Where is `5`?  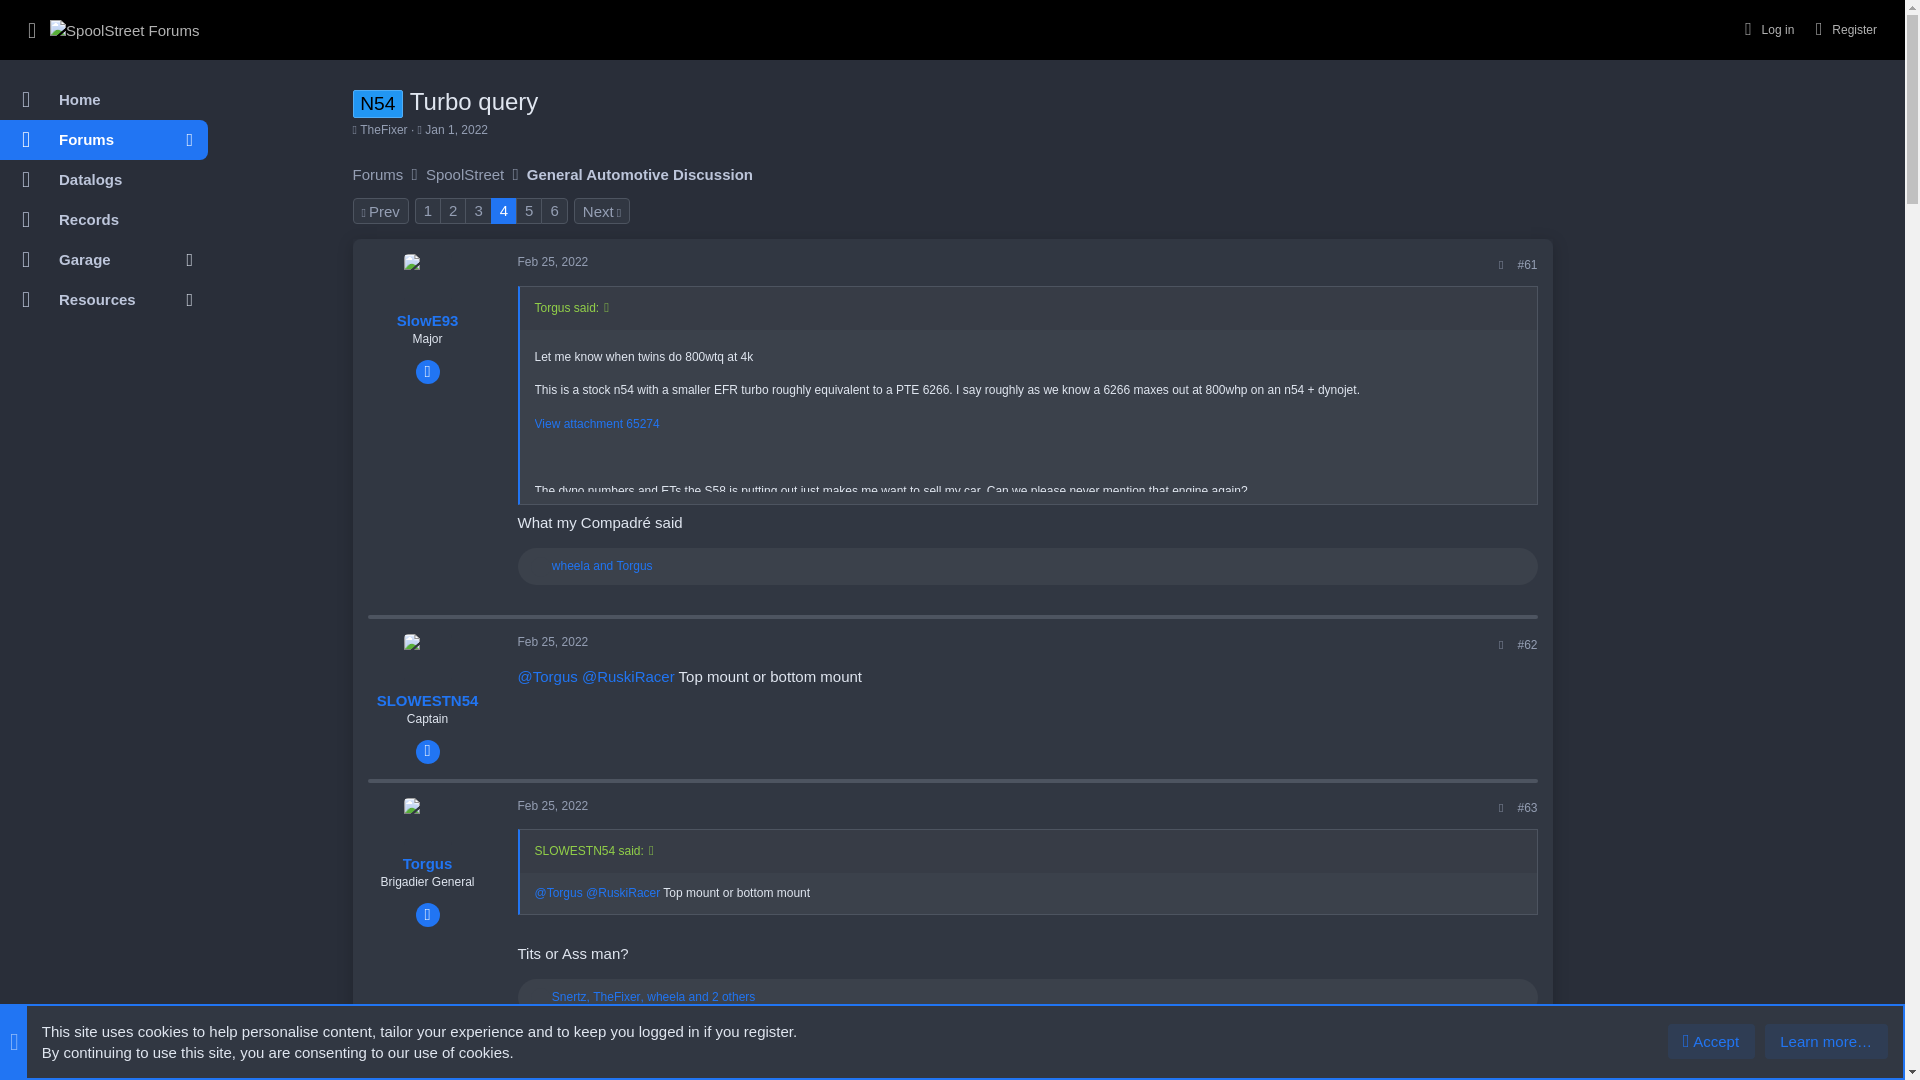
5 is located at coordinates (528, 210).